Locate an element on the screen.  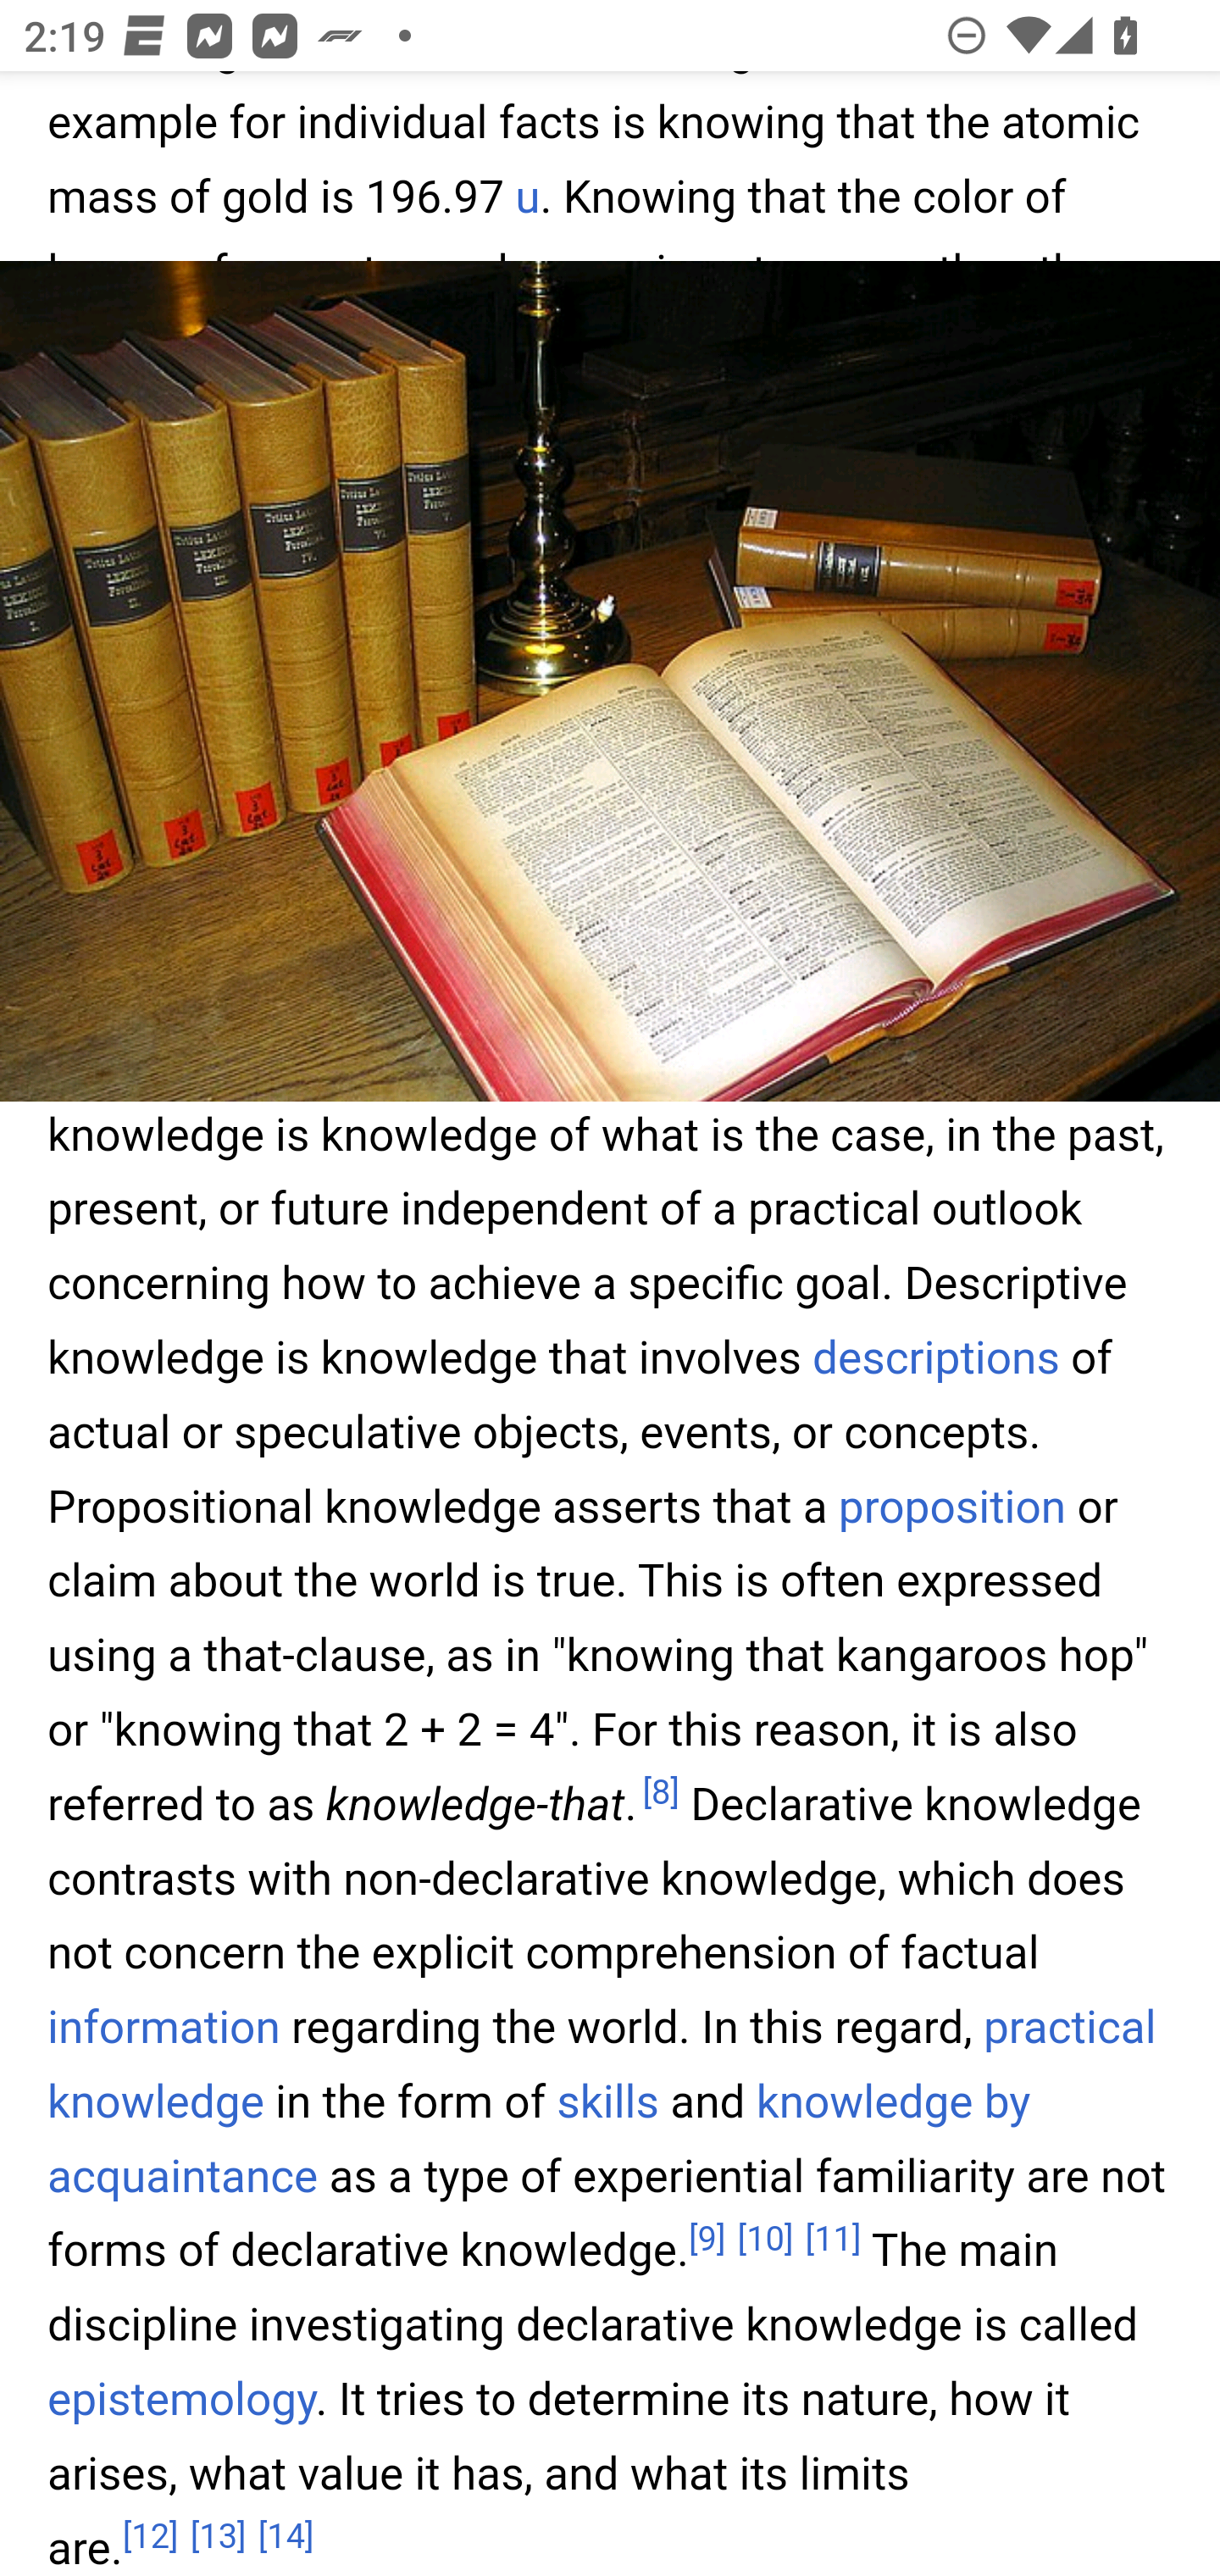
information is located at coordinates (164, 2029).